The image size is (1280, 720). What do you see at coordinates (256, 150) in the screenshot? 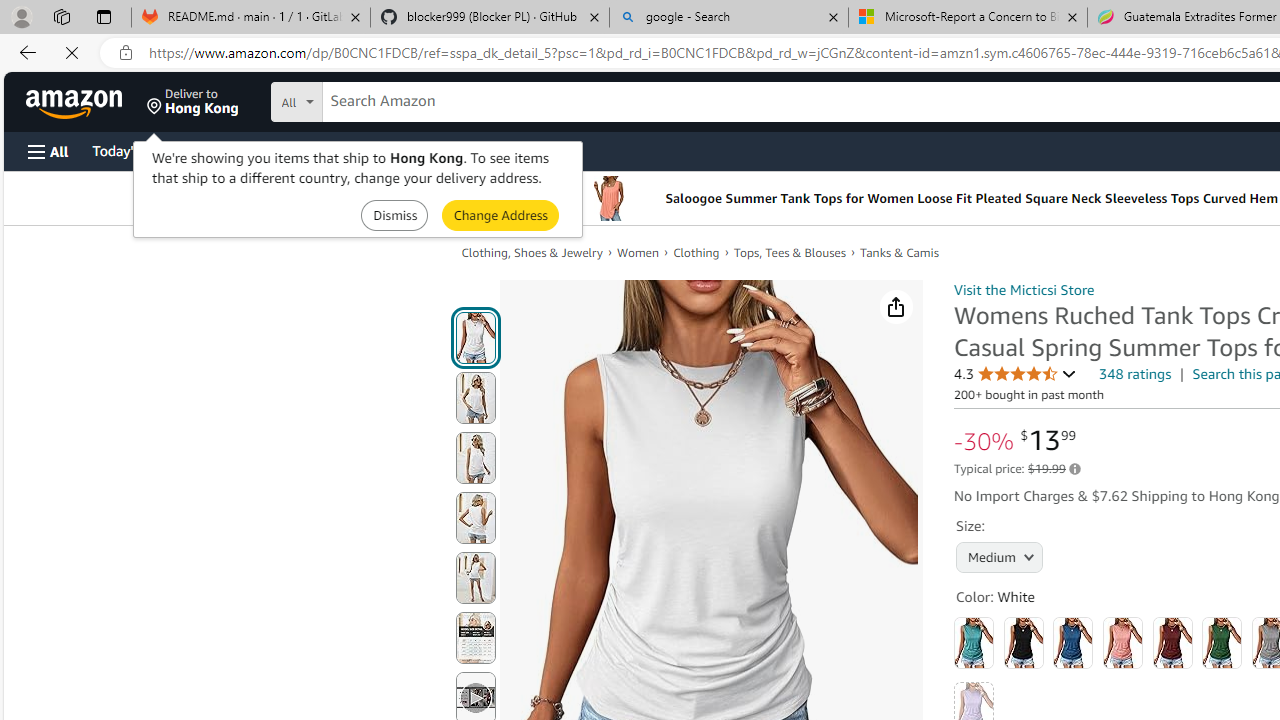
I see `Customer Service` at bounding box center [256, 150].